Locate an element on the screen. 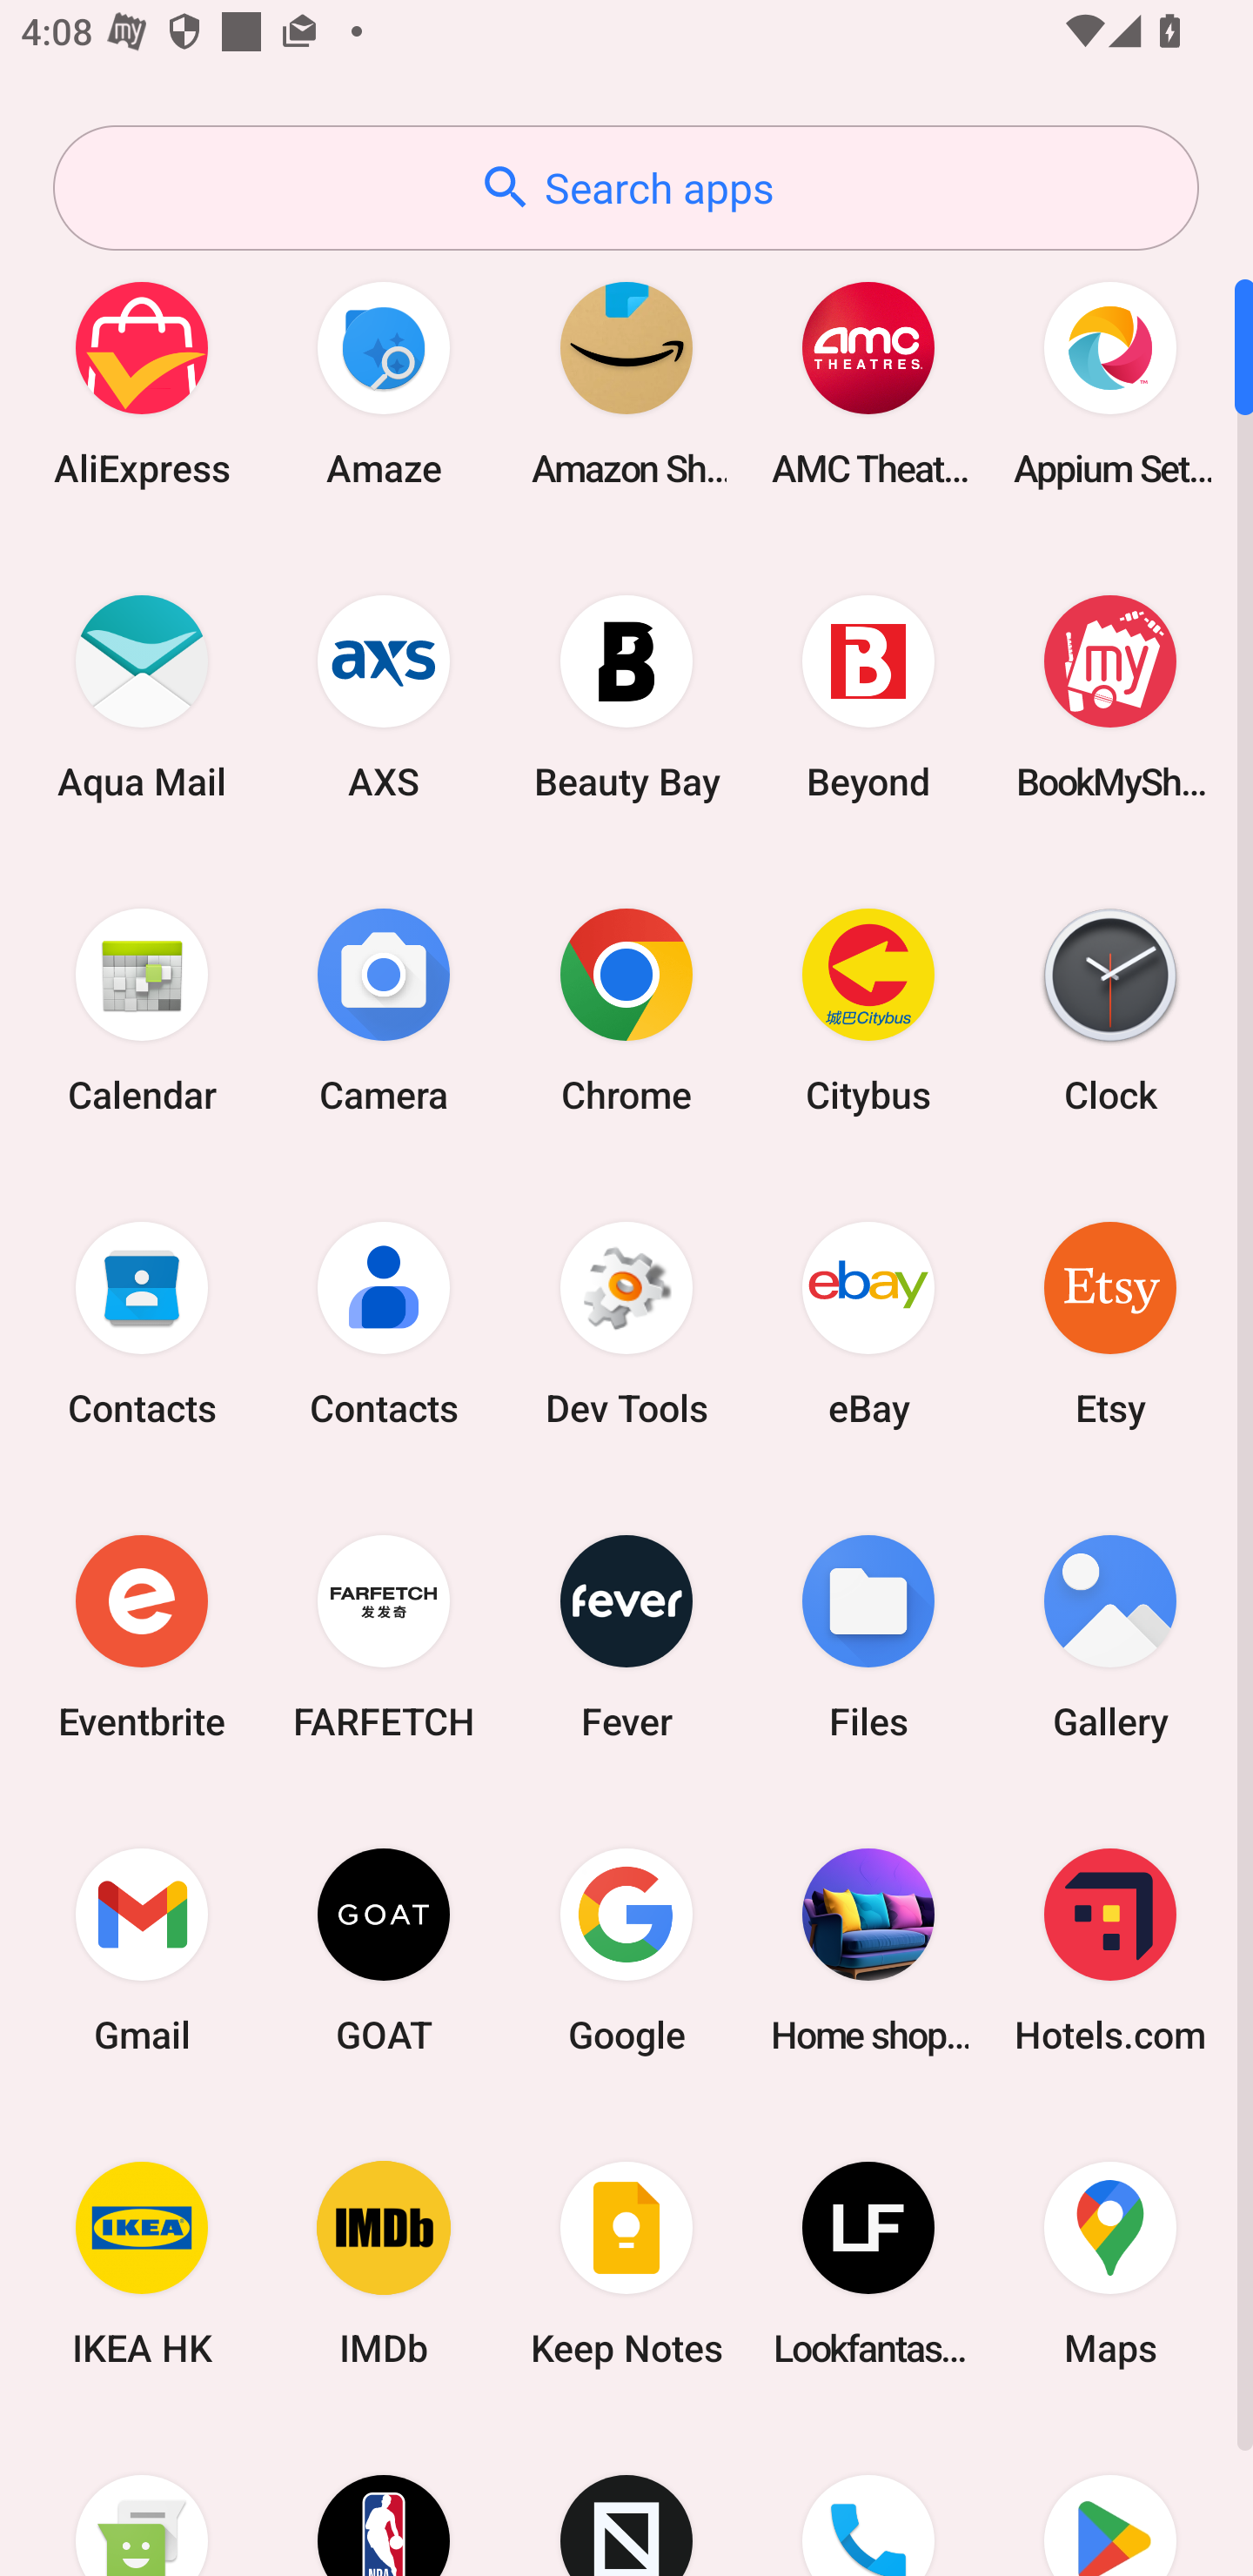 The image size is (1253, 2576). Fever is located at coordinates (626, 1636).